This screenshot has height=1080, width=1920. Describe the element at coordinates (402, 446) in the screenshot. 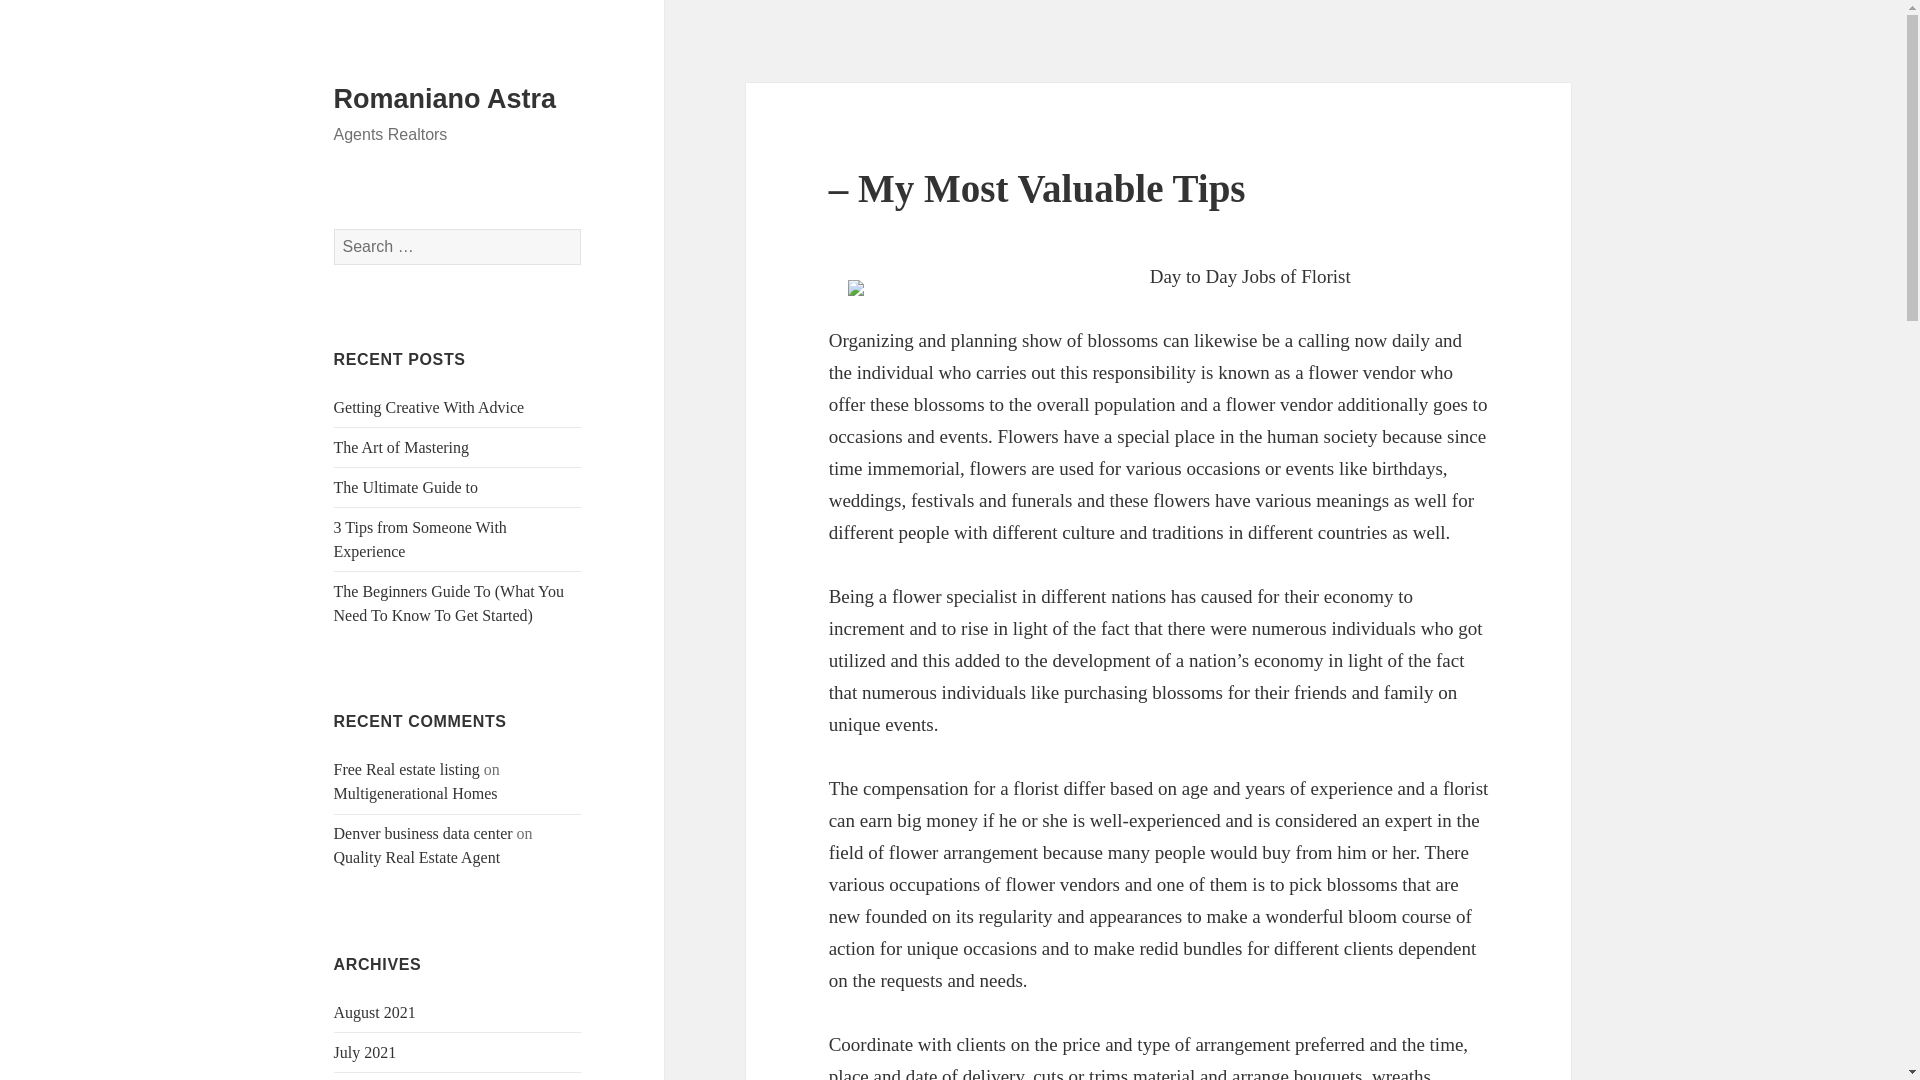

I see `The Art of Mastering` at that location.